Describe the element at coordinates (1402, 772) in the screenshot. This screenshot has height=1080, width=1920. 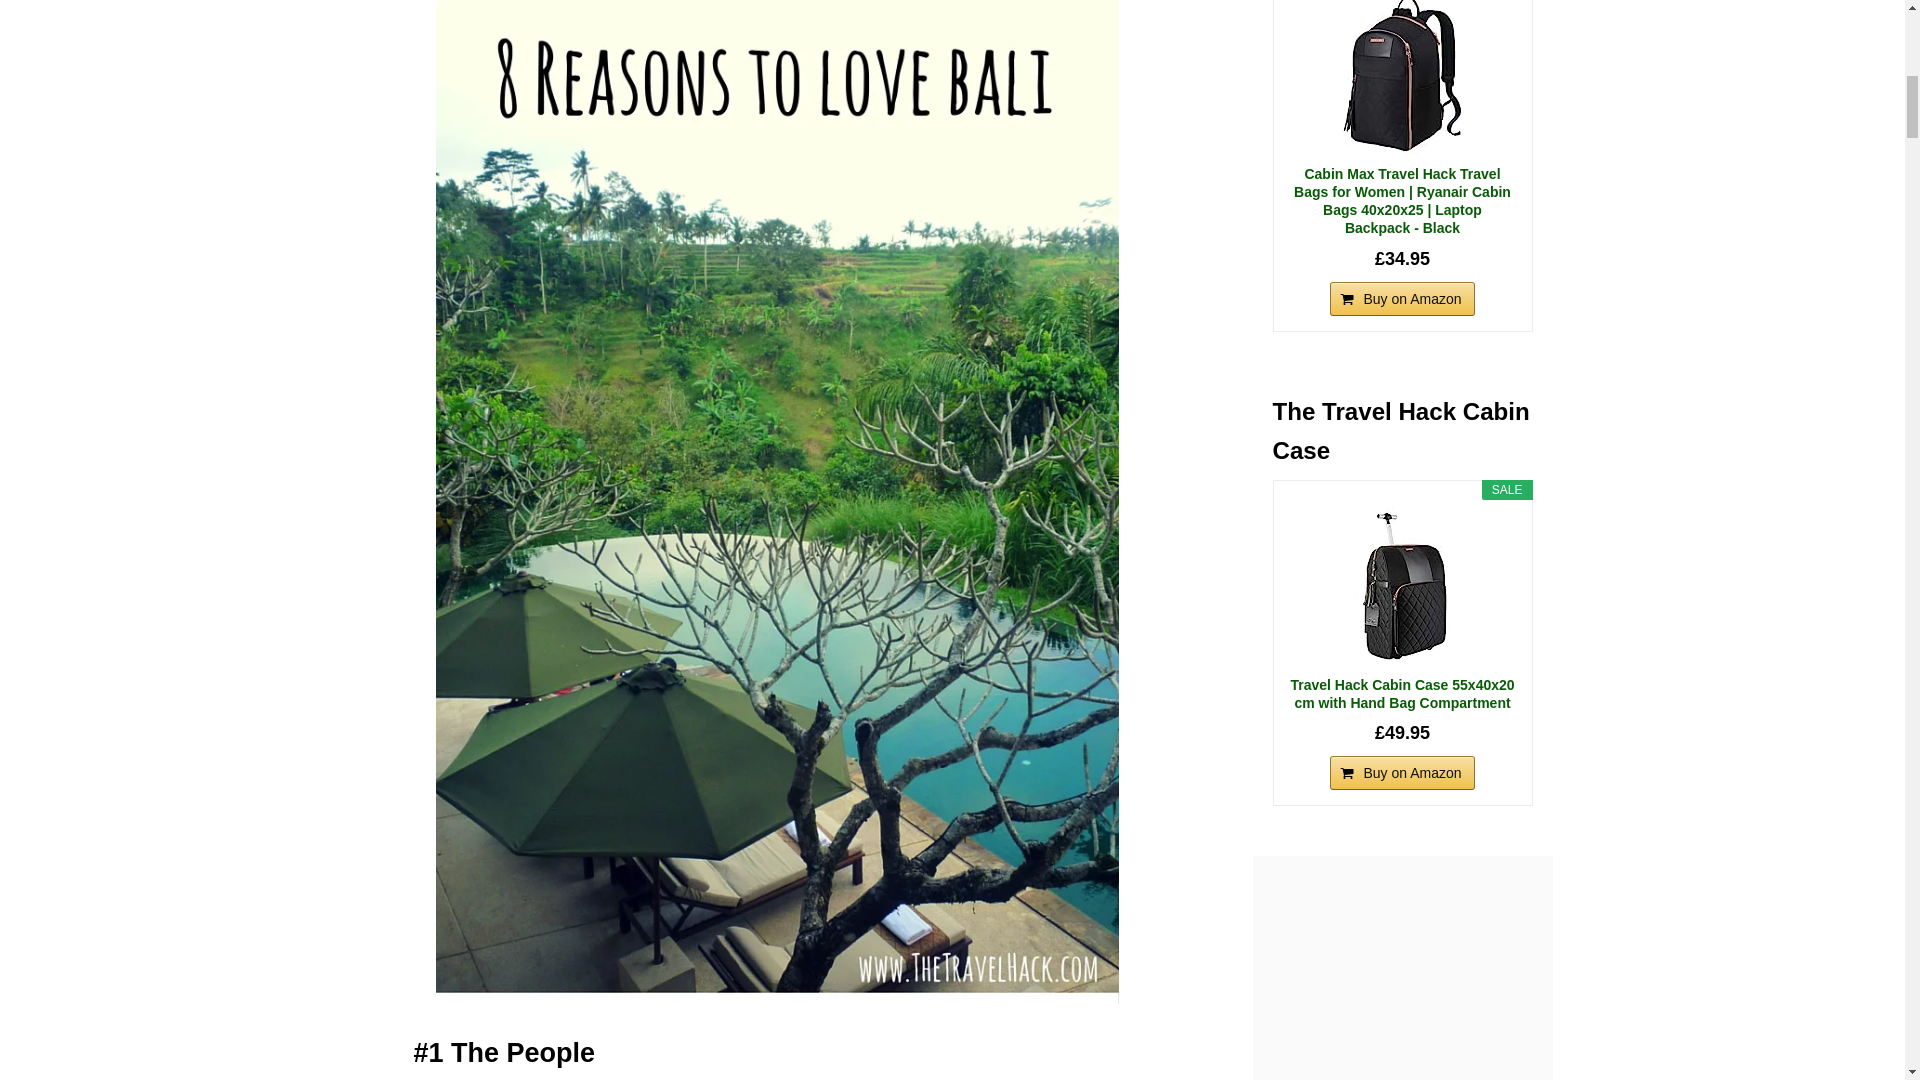
I see `Buy on Amazon` at that location.